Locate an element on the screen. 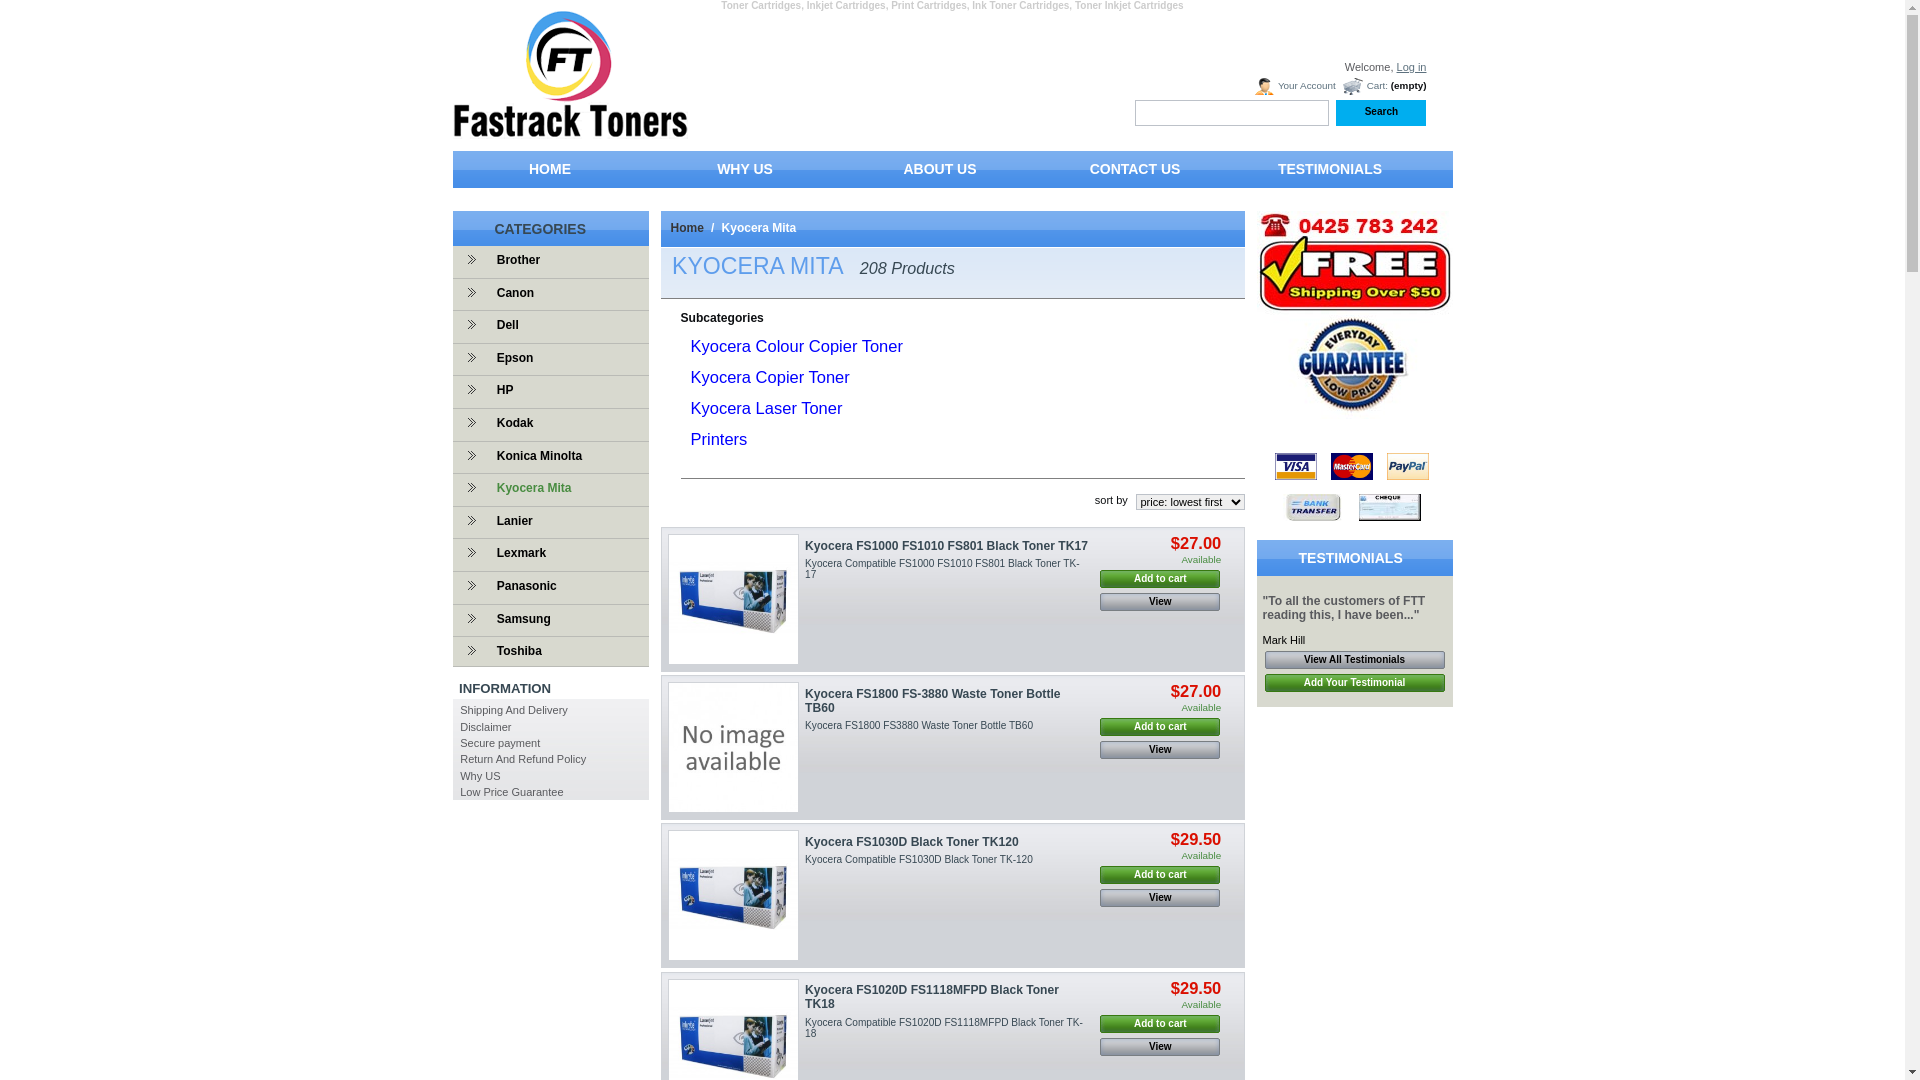 The width and height of the screenshot is (1920, 1080). Panasonic is located at coordinates (522, 586).